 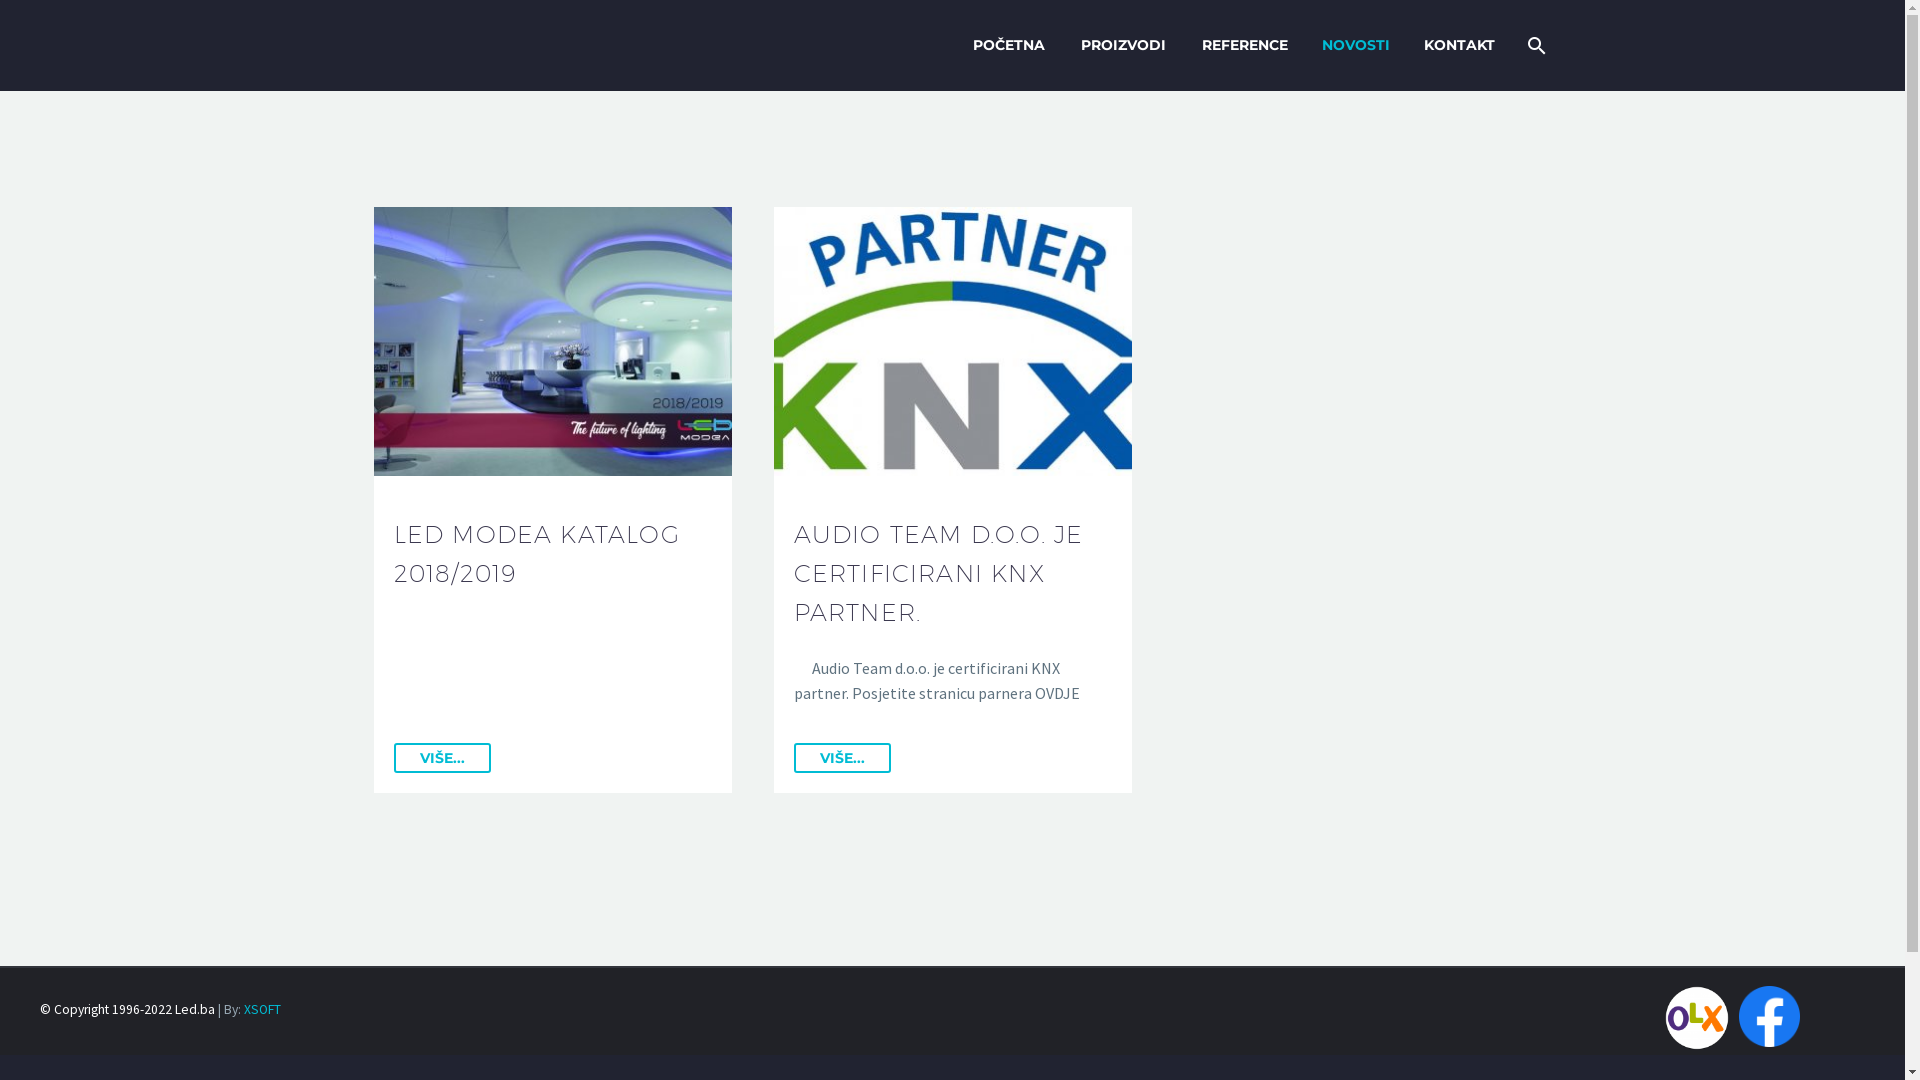 I want to click on PROIZVODI, so click(x=1124, y=46).